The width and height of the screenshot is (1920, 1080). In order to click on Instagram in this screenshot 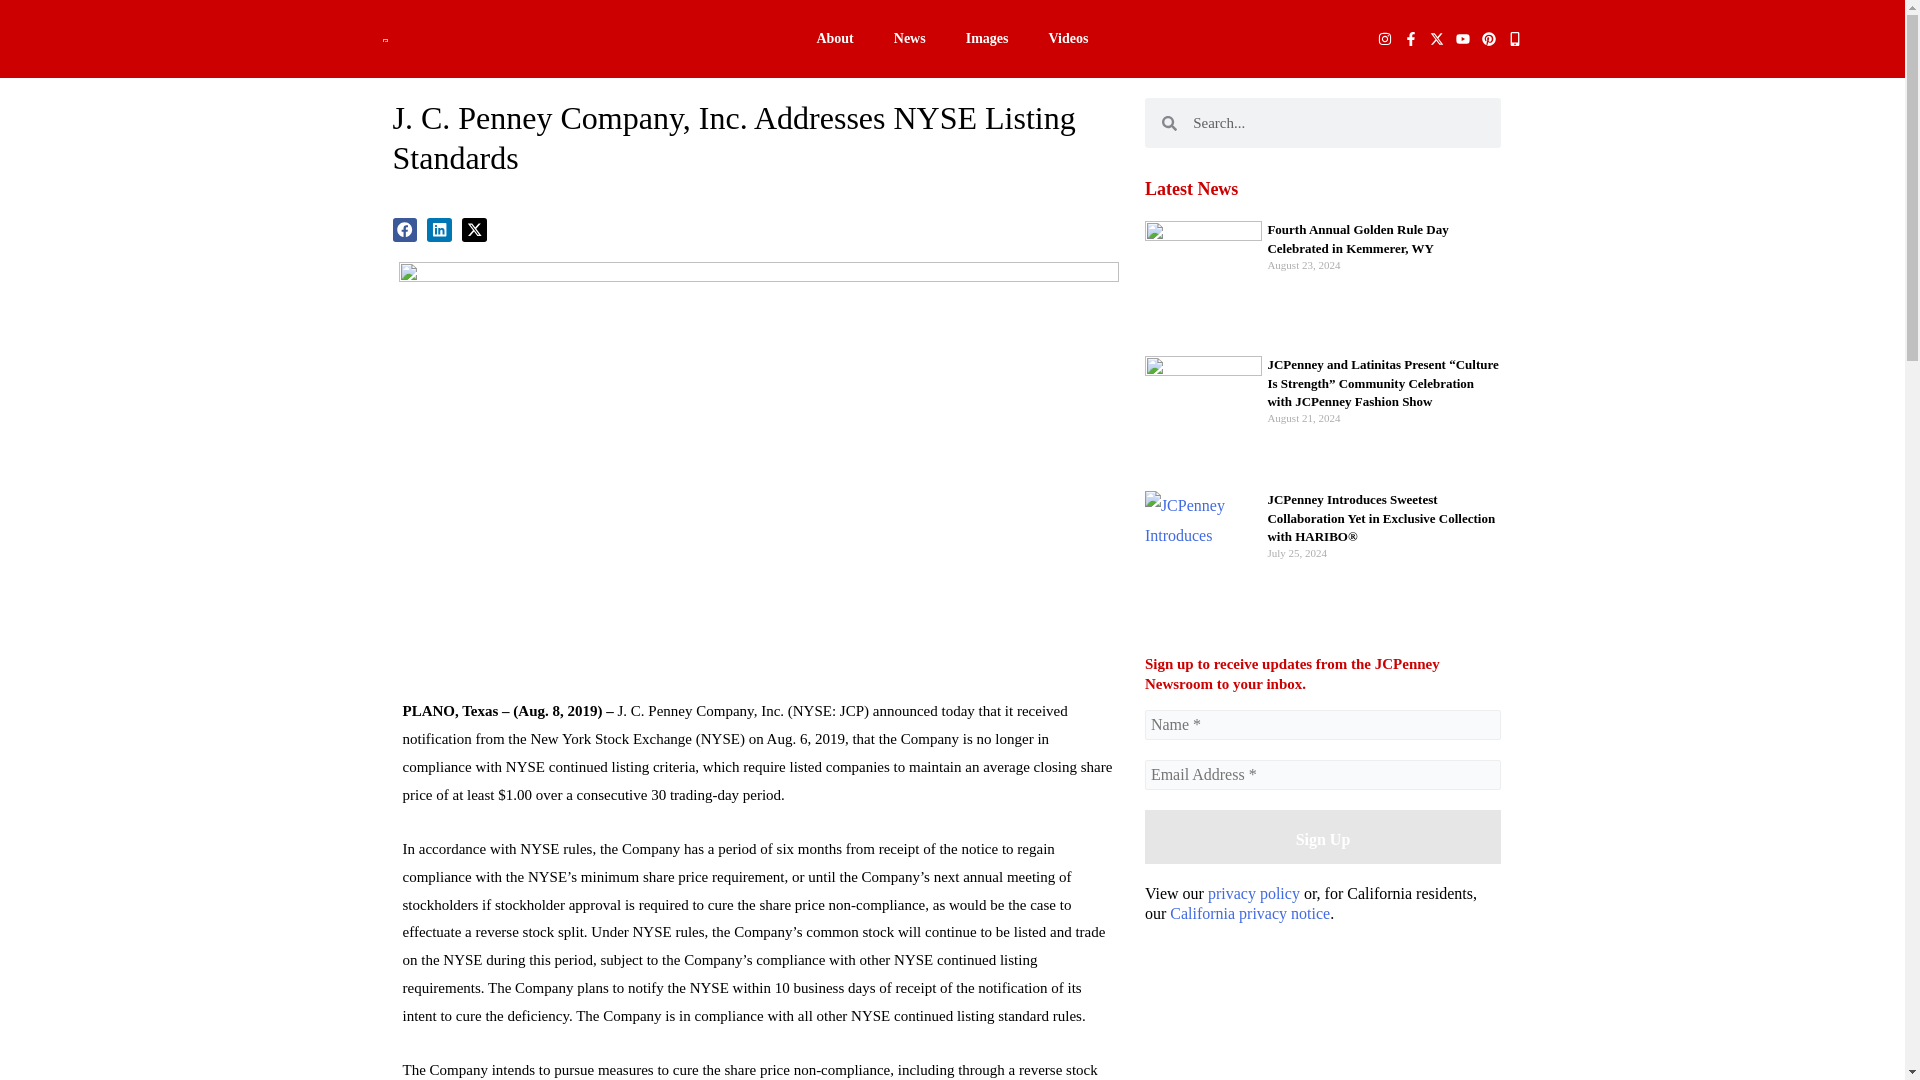, I will do `click(1385, 39)`.